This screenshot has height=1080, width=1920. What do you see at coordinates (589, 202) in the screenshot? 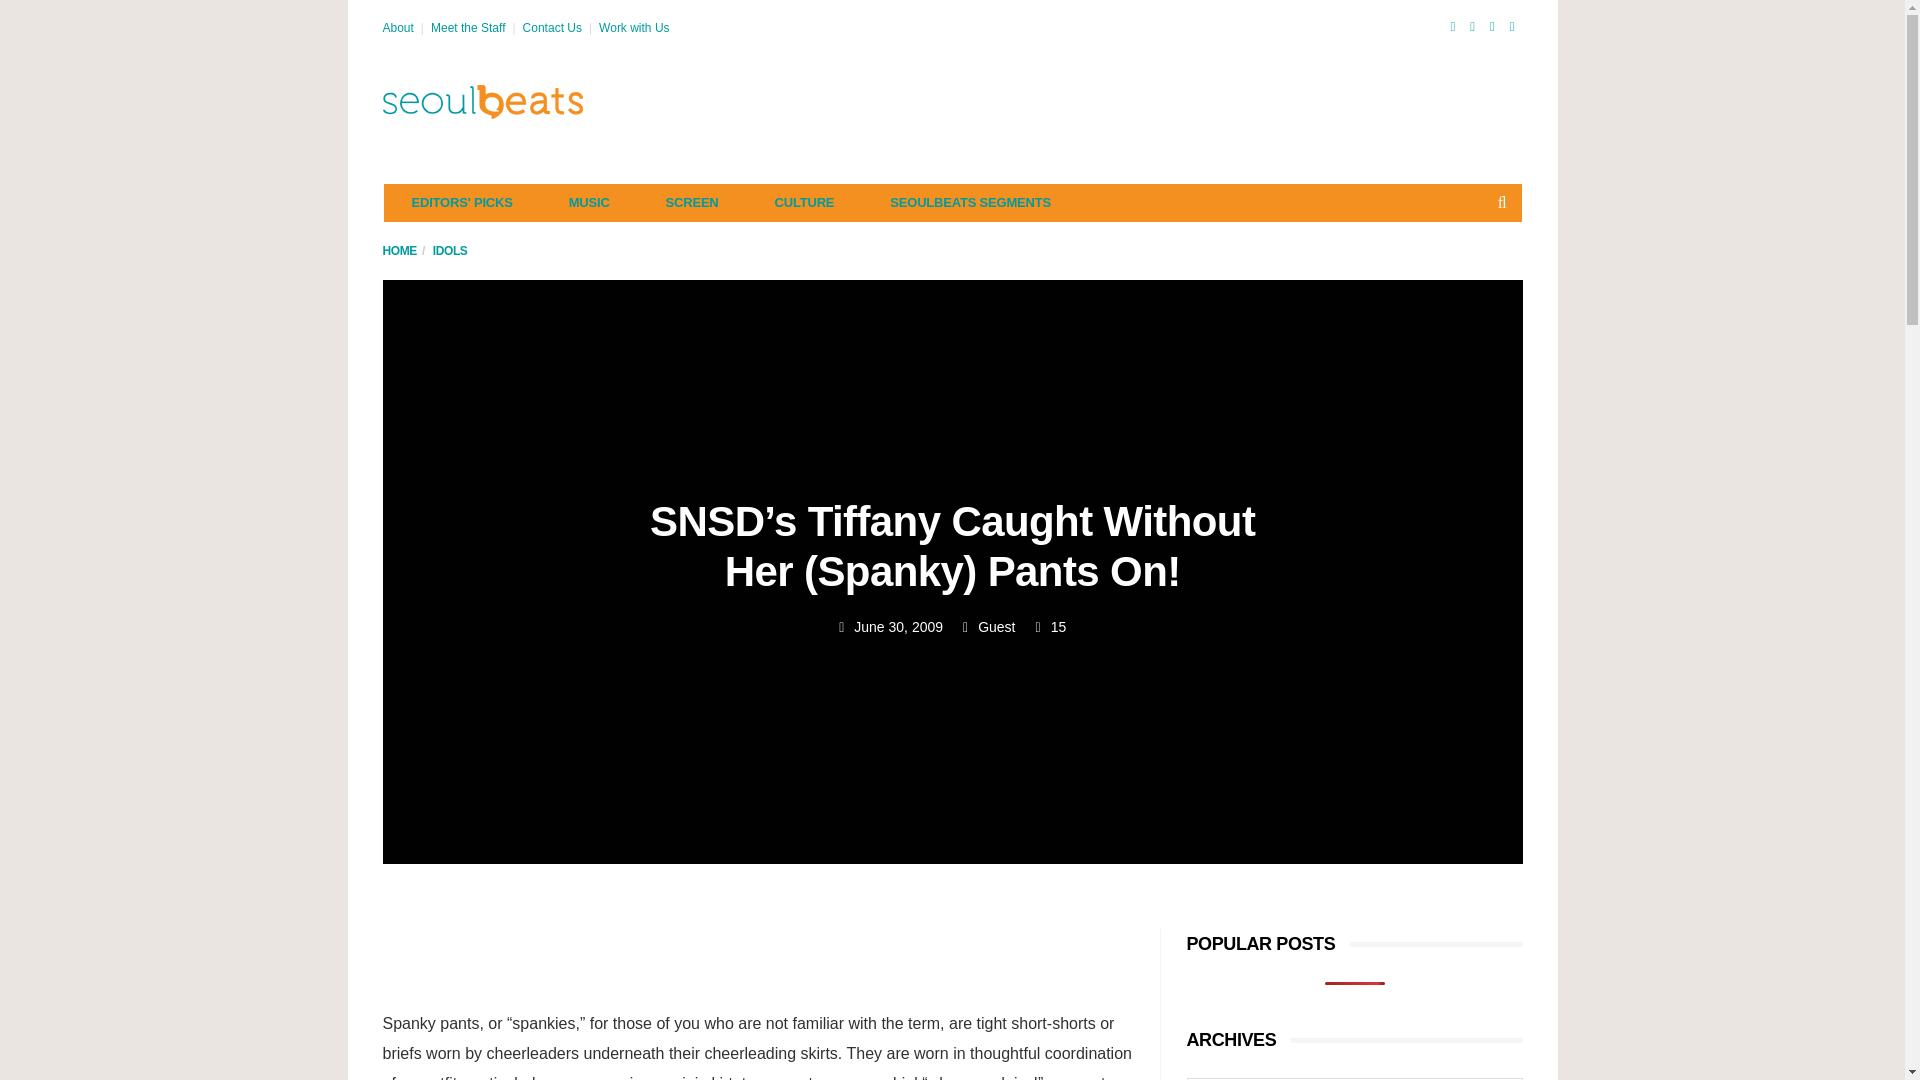
I see `MUSIC` at bounding box center [589, 202].